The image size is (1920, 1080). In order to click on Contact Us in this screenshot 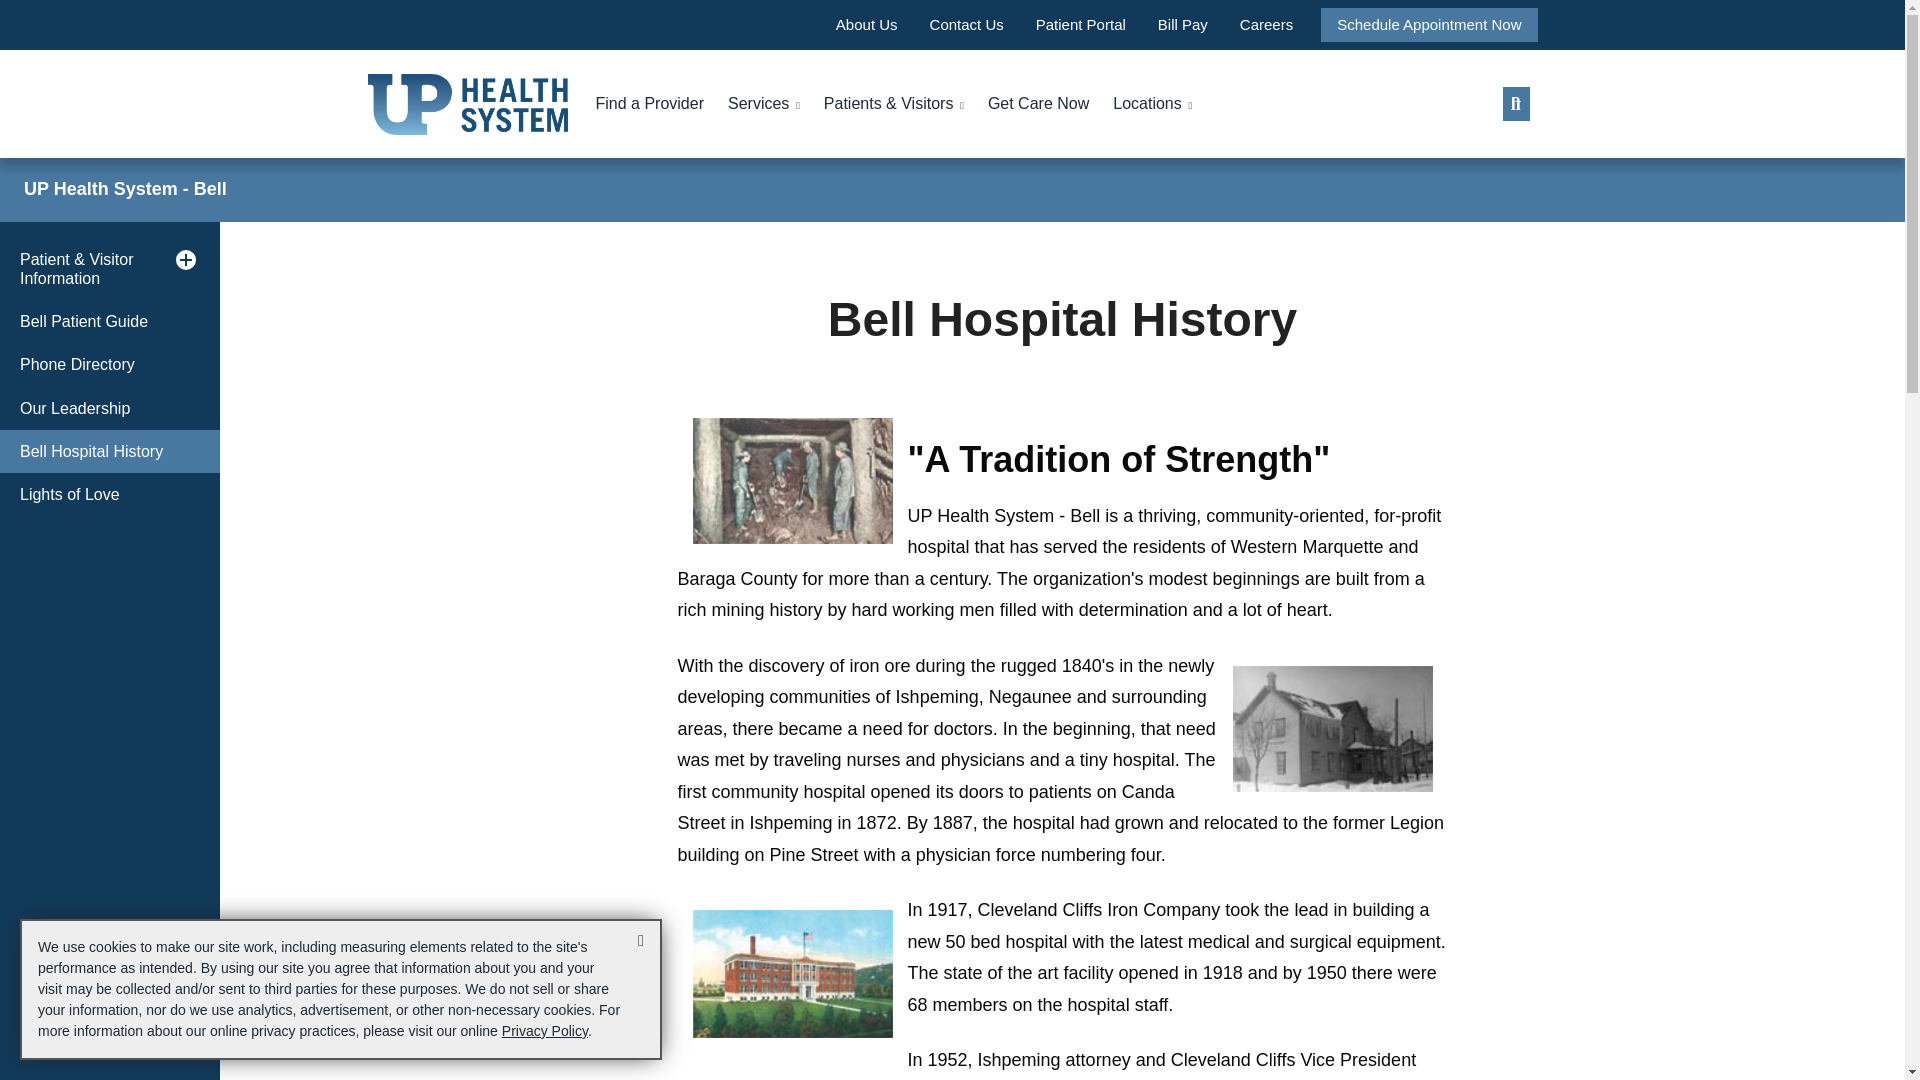, I will do `click(966, 24)`.